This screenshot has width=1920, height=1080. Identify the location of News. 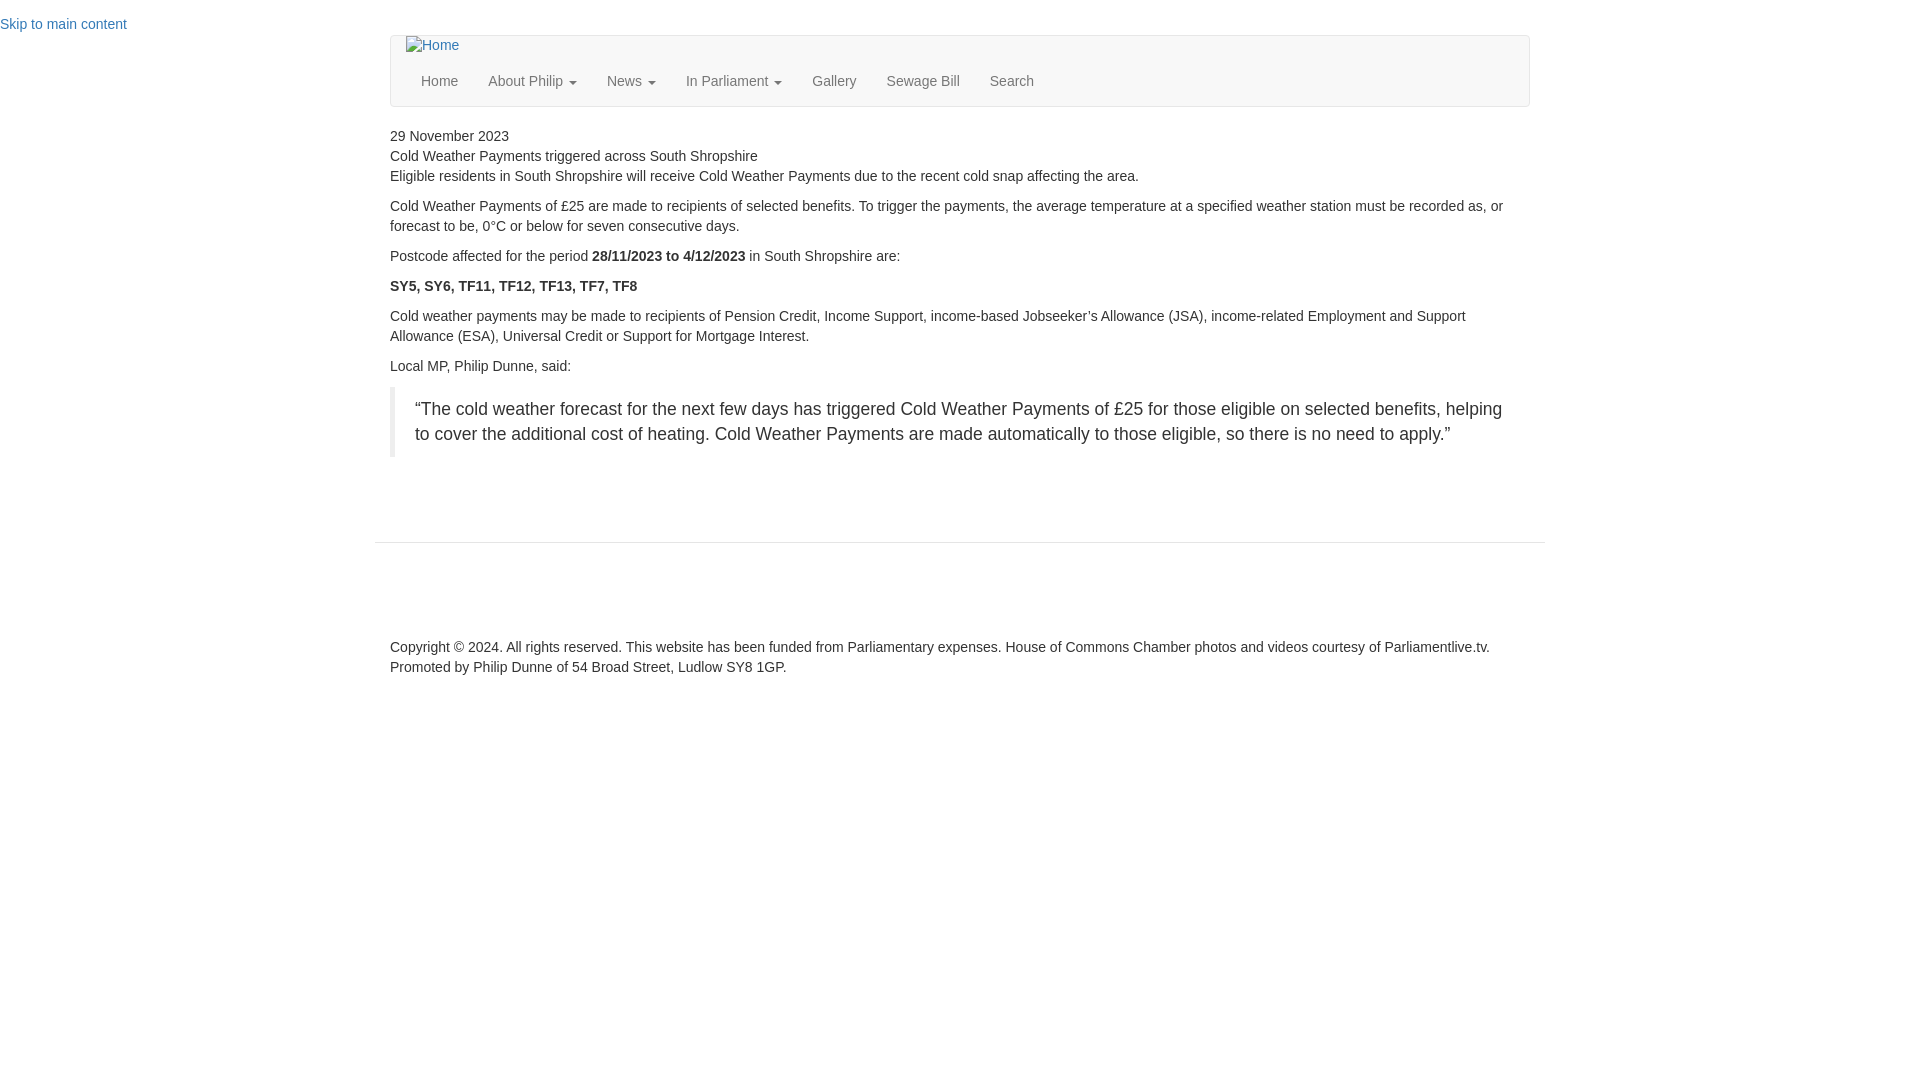
(630, 80).